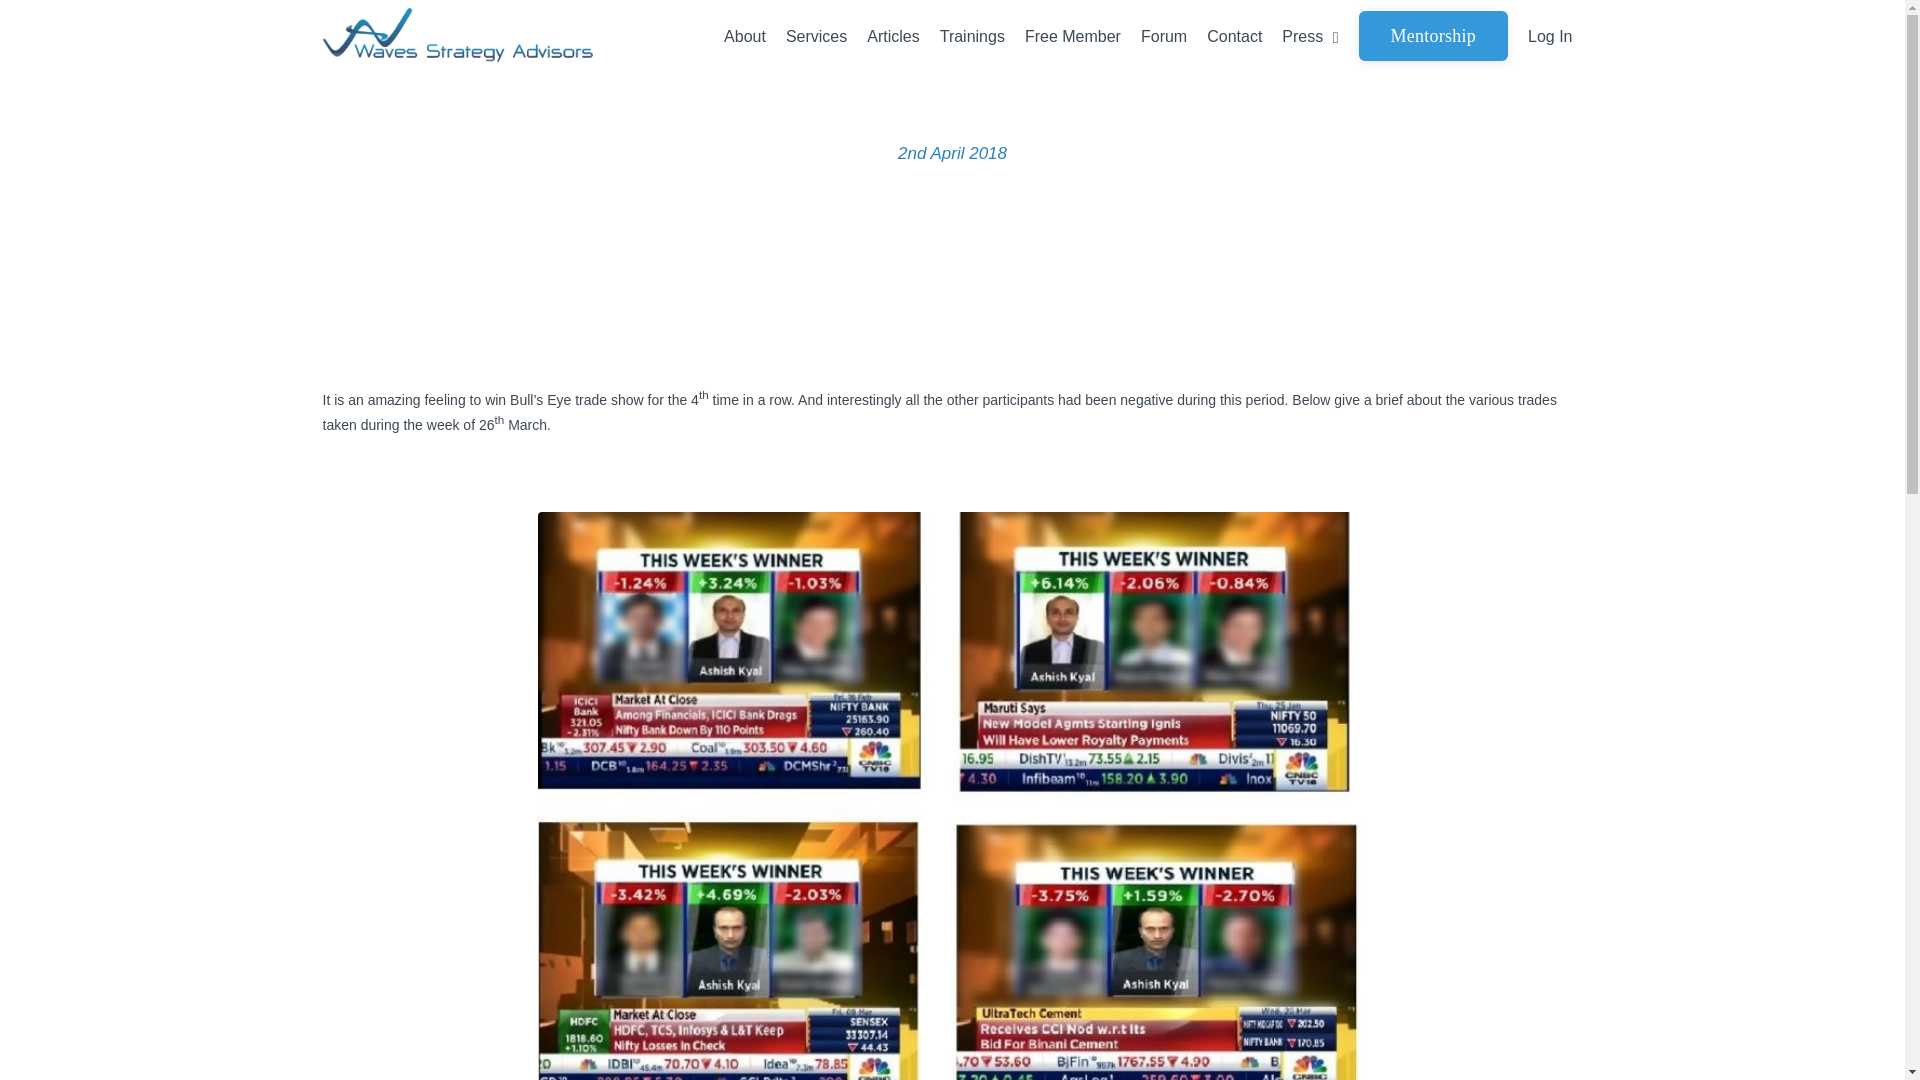 The height and width of the screenshot is (1080, 1920). Describe the element at coordinates (1434, 35) in the screenshot. I see `Mentorship` at that location.